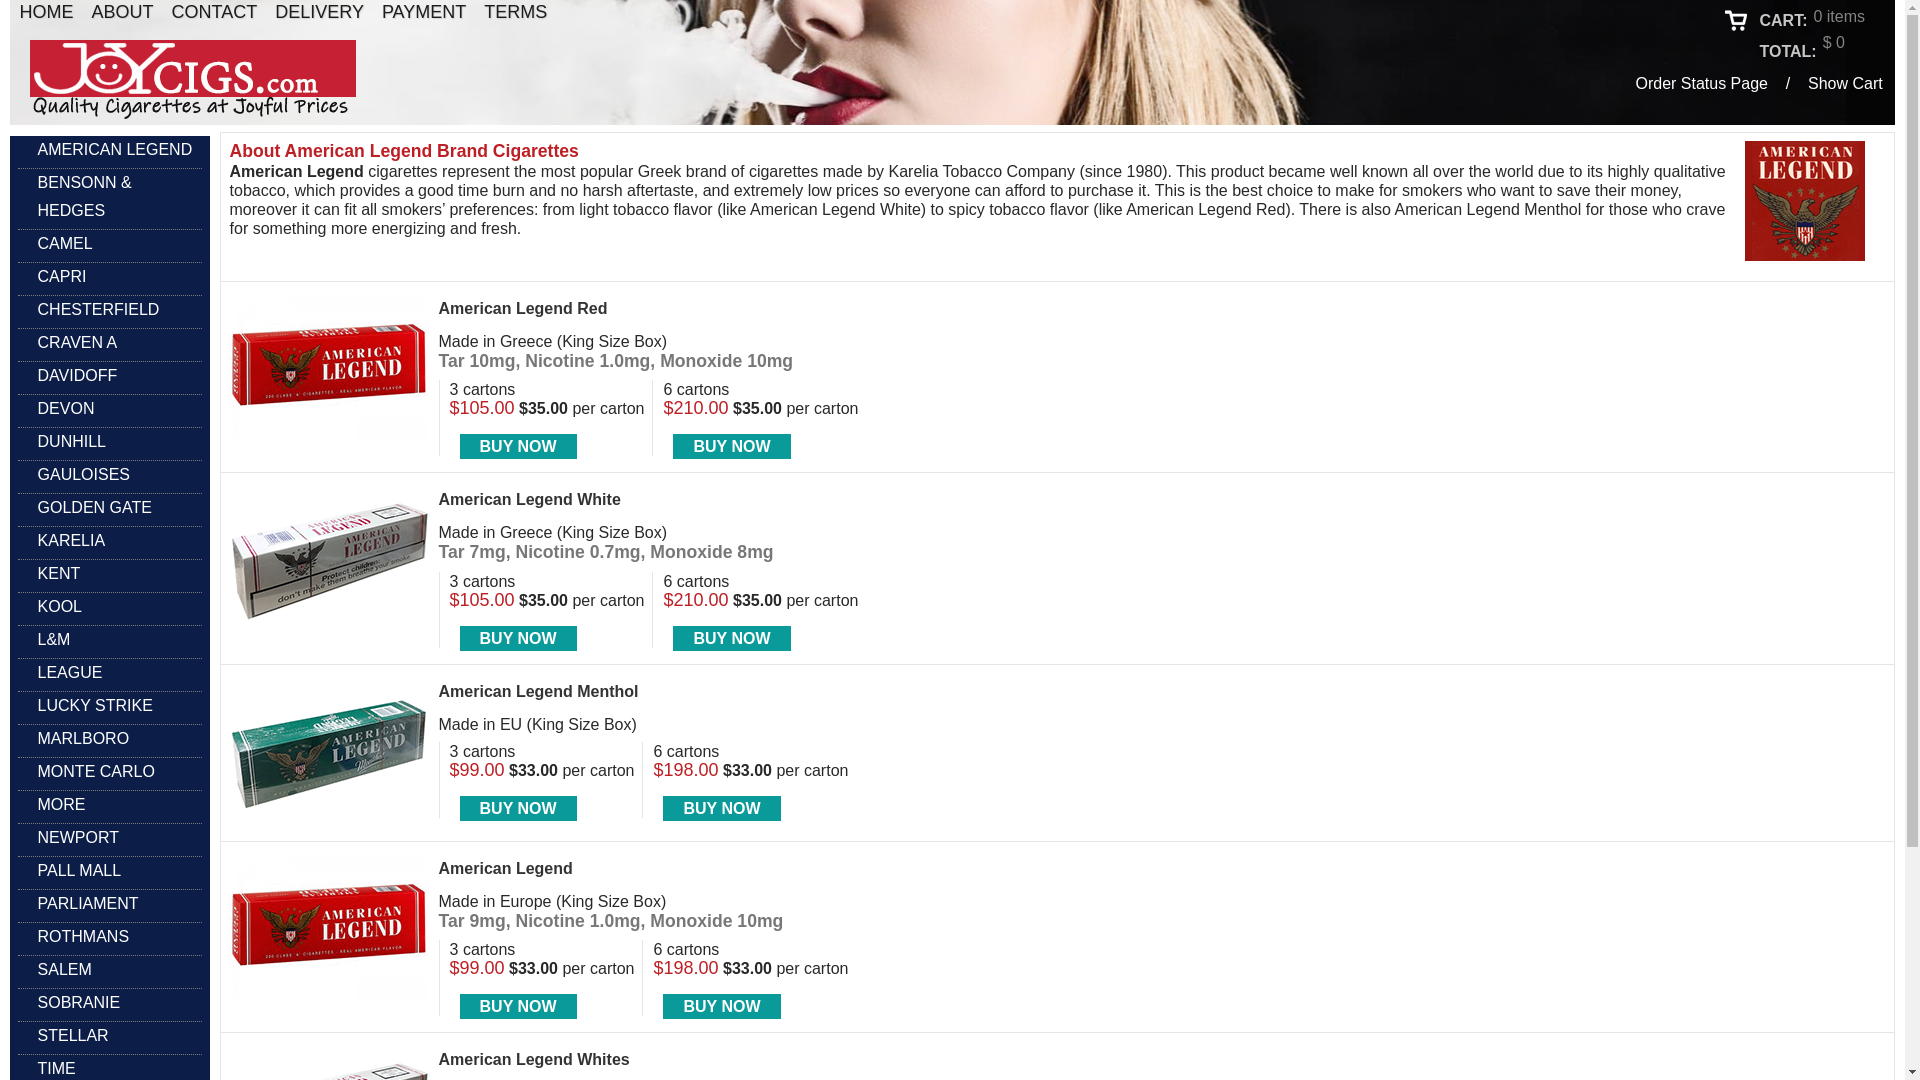  What do you see at coordinates (50, 606) in the screenshot?
I see `Kool Cigarettes Buy` at bounding box center [50, 606].